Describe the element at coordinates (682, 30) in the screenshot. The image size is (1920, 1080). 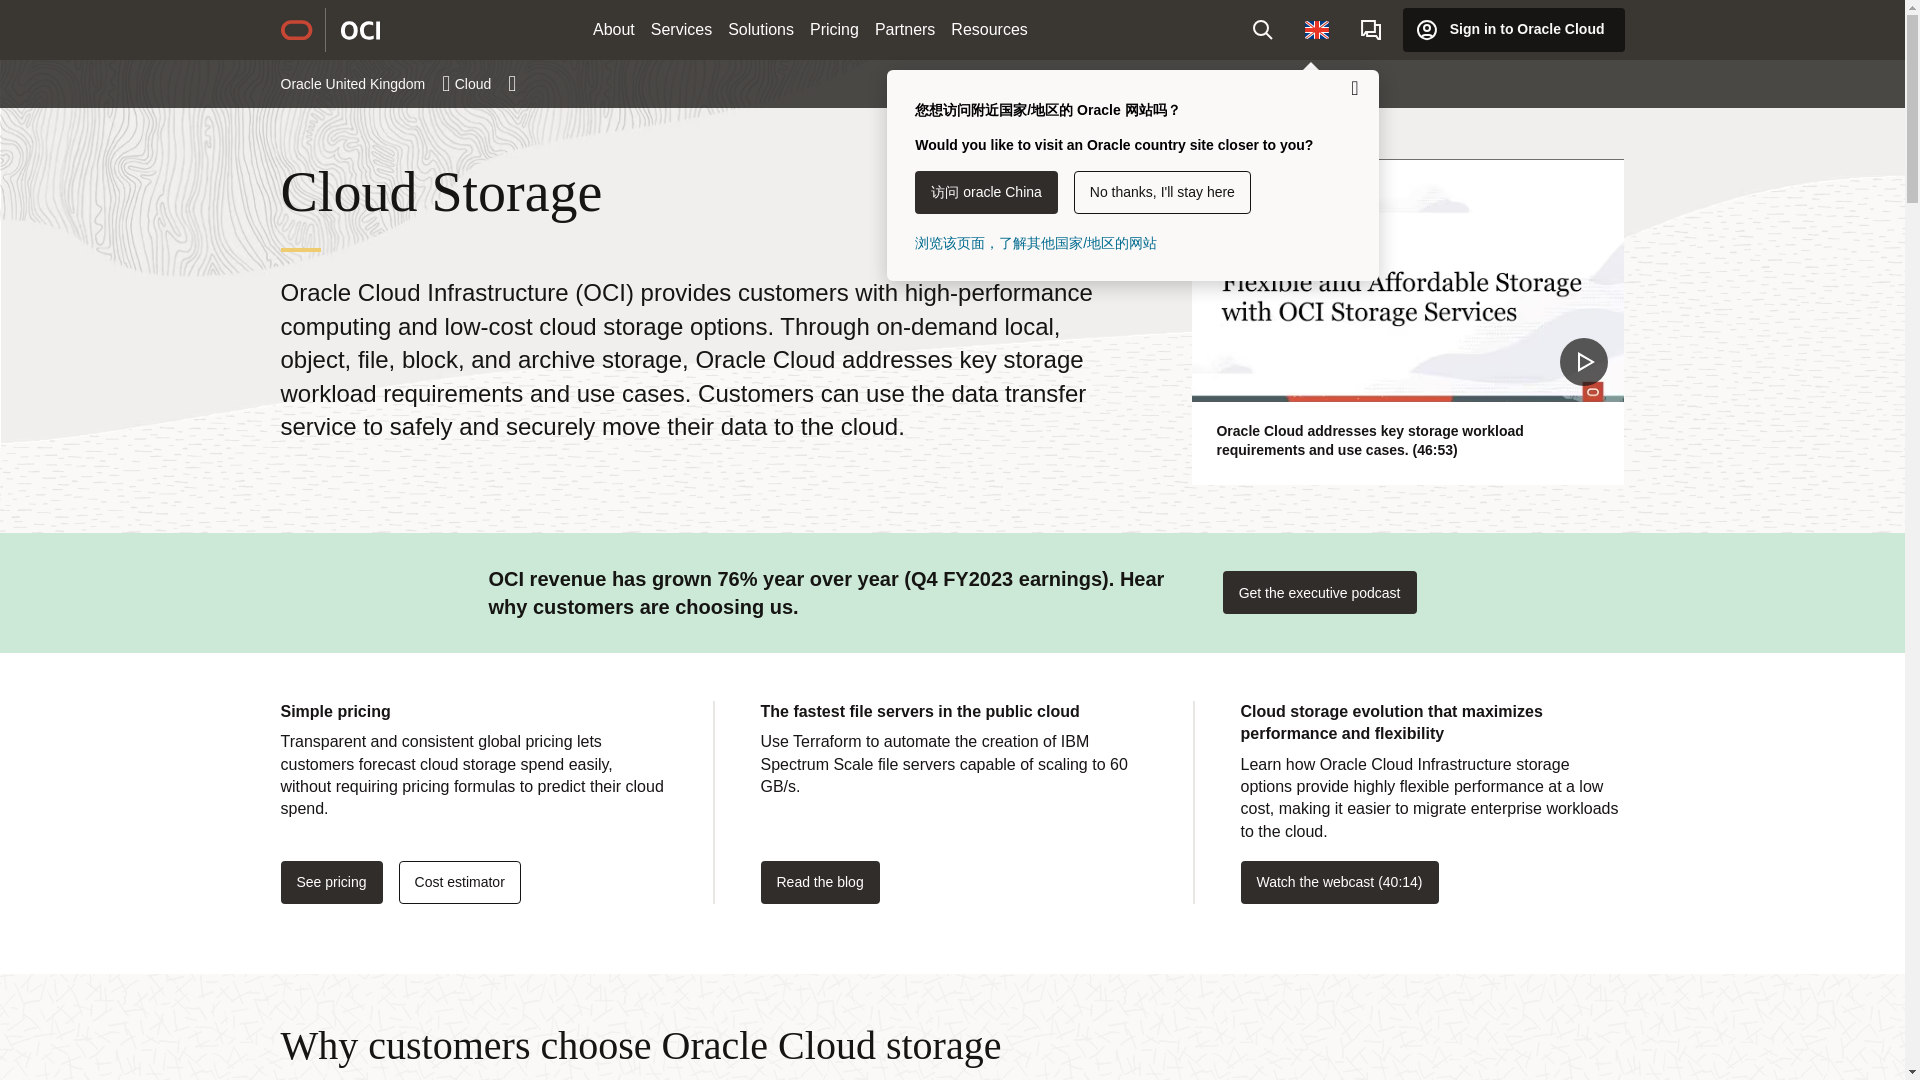
I see `Services` at that location.